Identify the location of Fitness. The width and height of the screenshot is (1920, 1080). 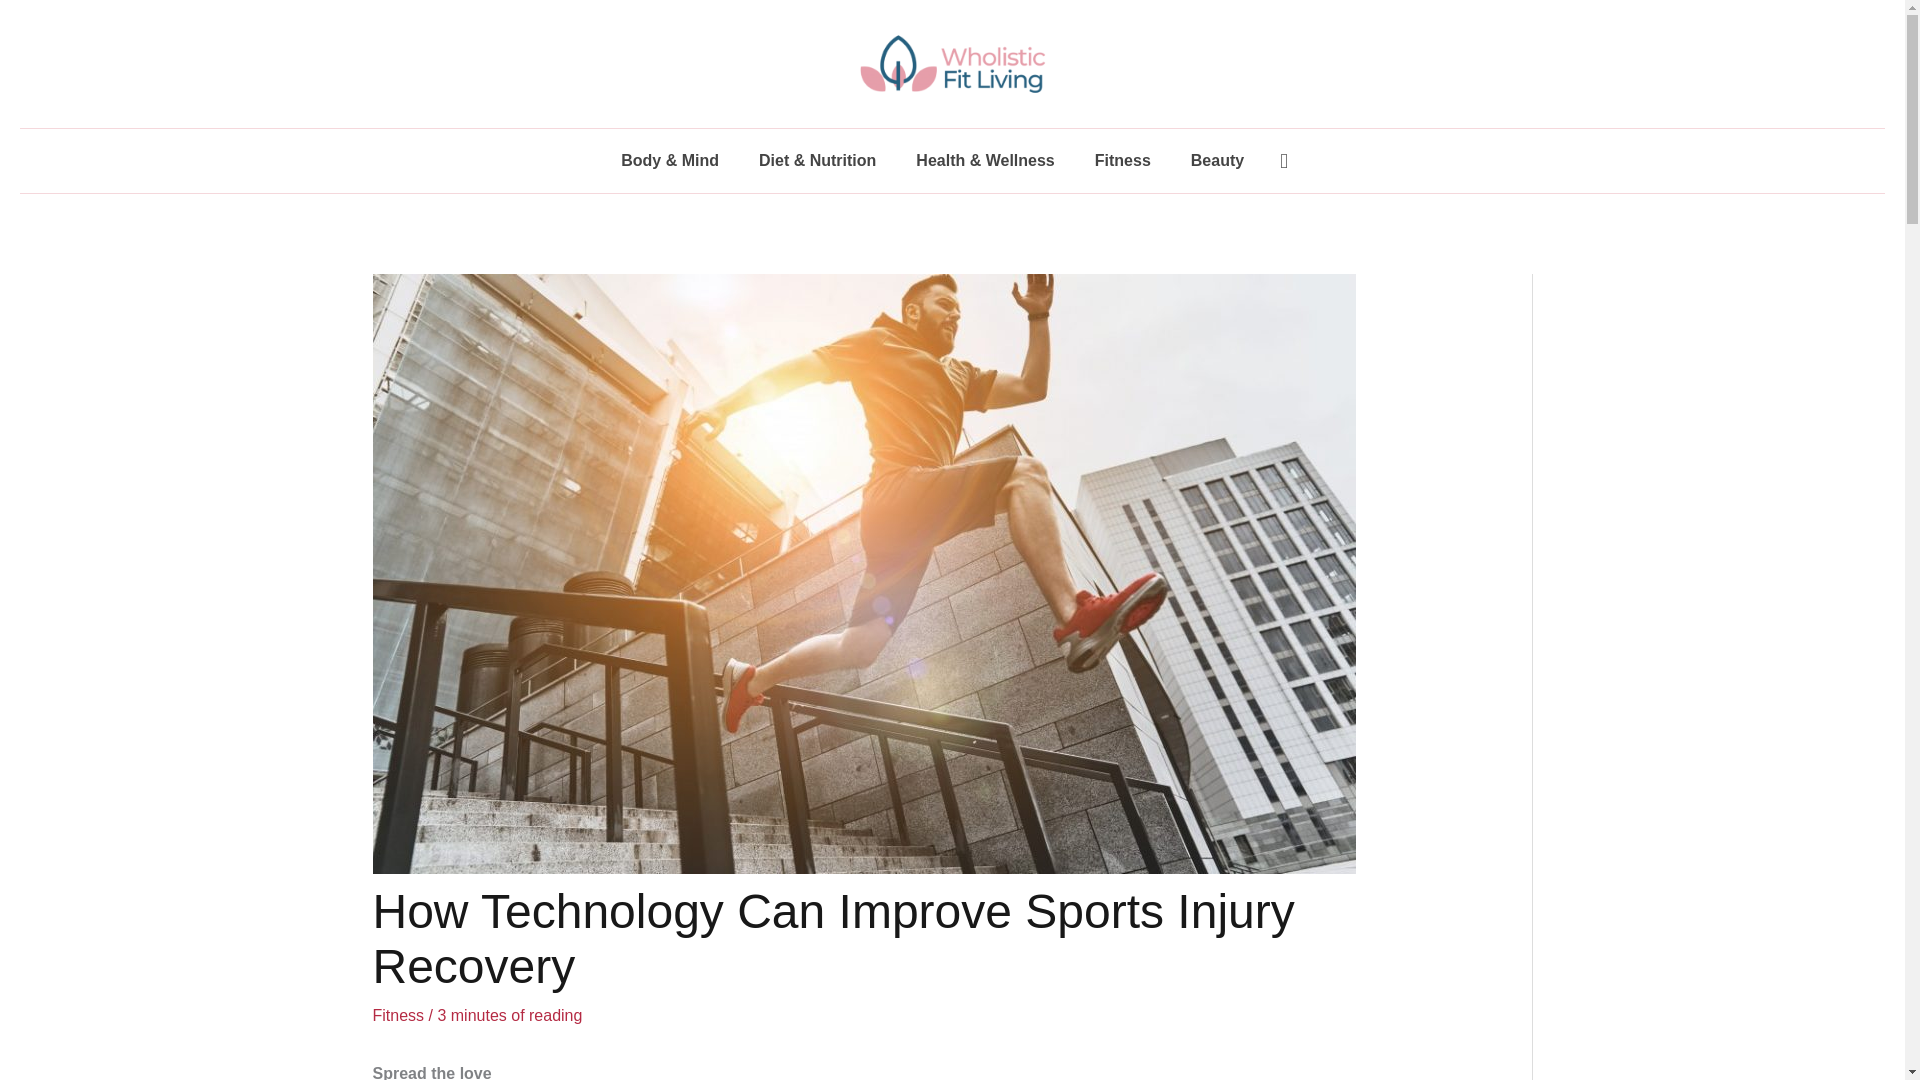
(398, 1014).